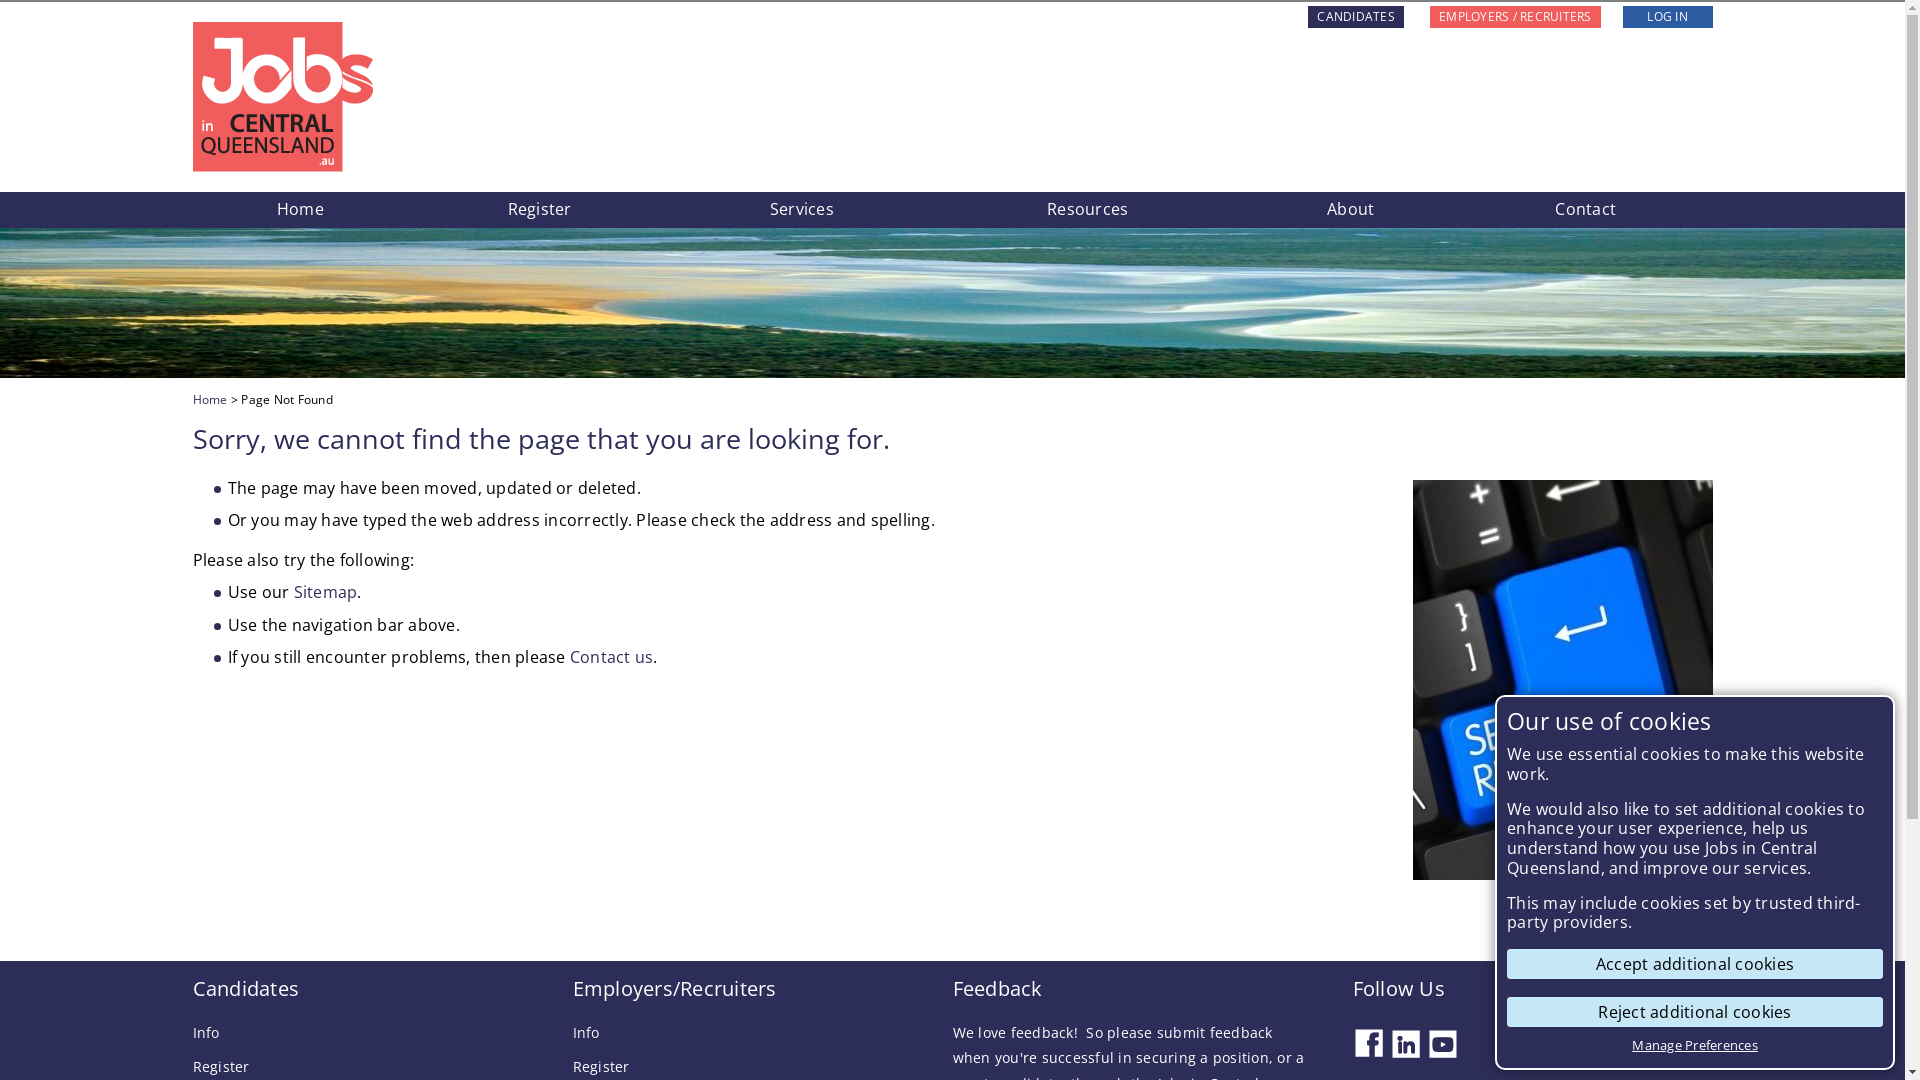  Describe the element at coordinates (539, 210) in the screenshot. I see `Register` at that location.